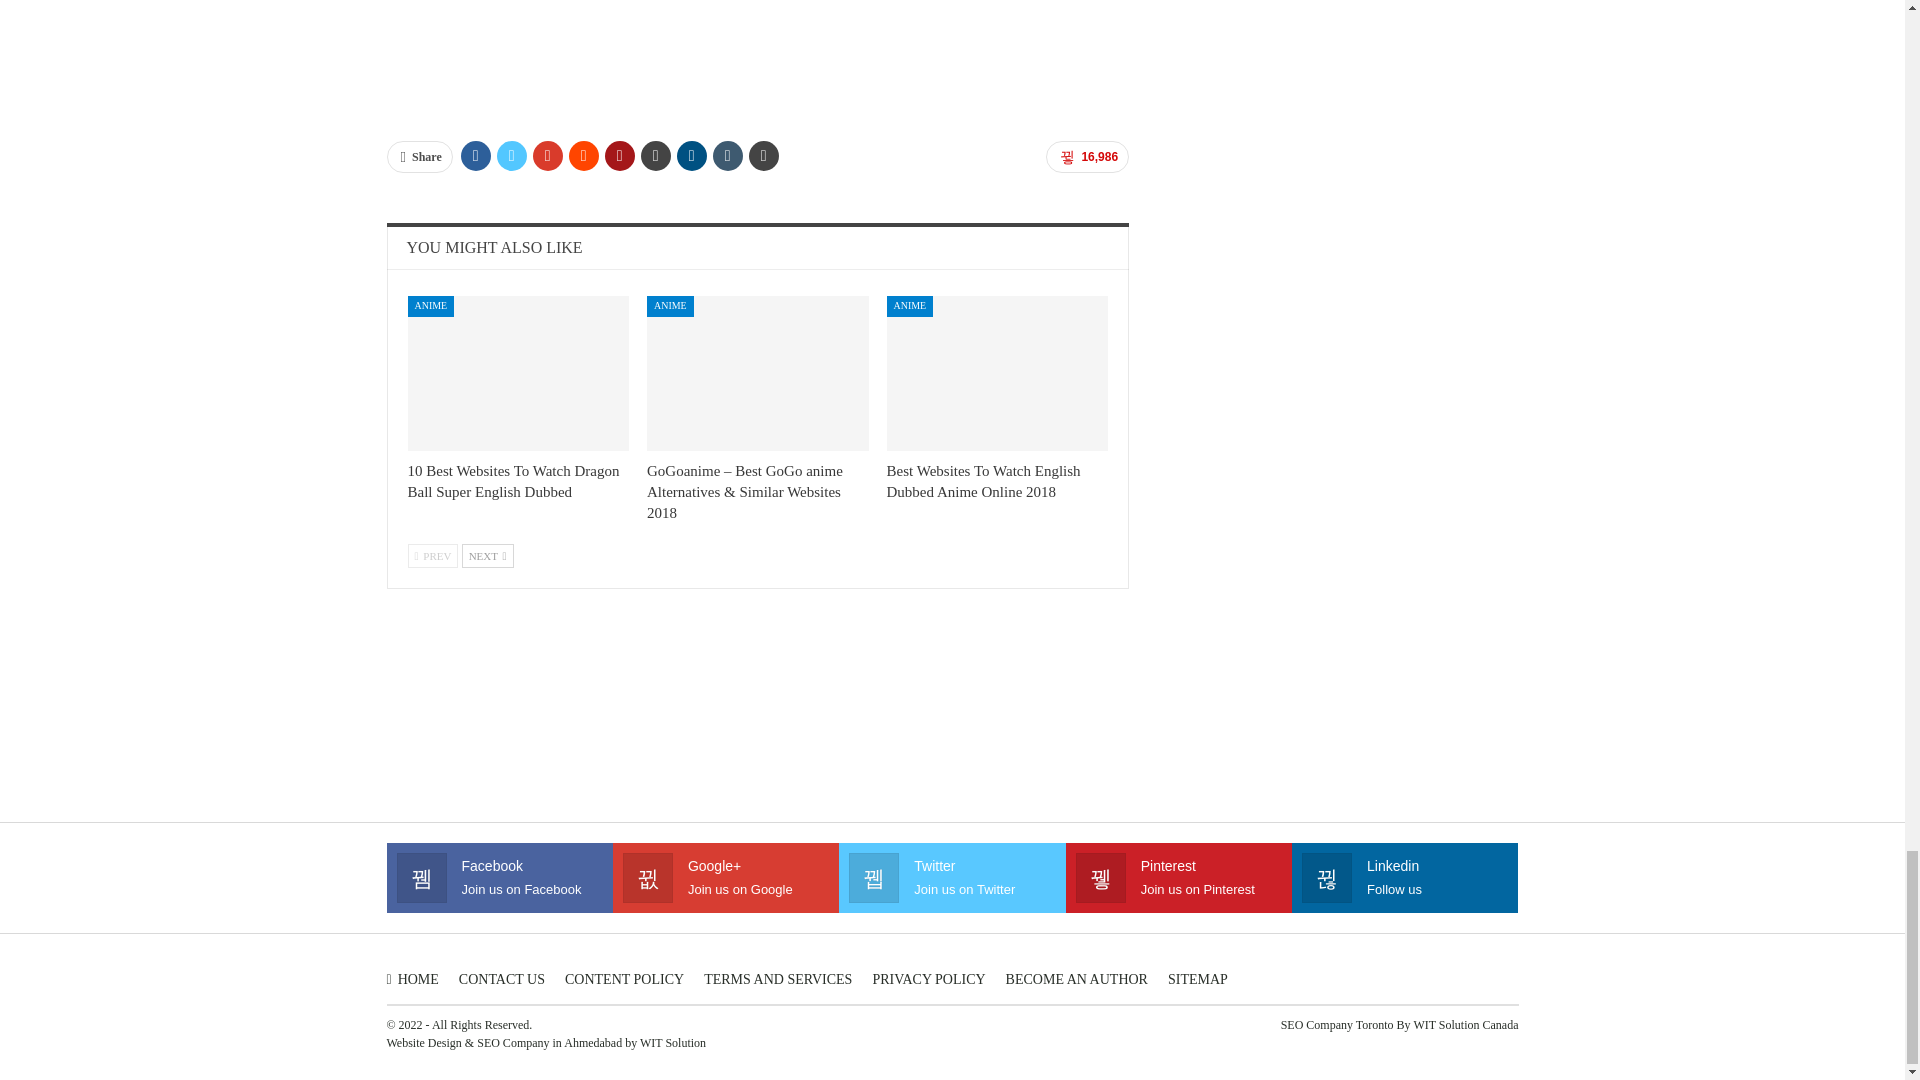  What do you see at coordinates (422, 1042) in the screenshot?
I see `website design` at bounding box center [422, 1042].